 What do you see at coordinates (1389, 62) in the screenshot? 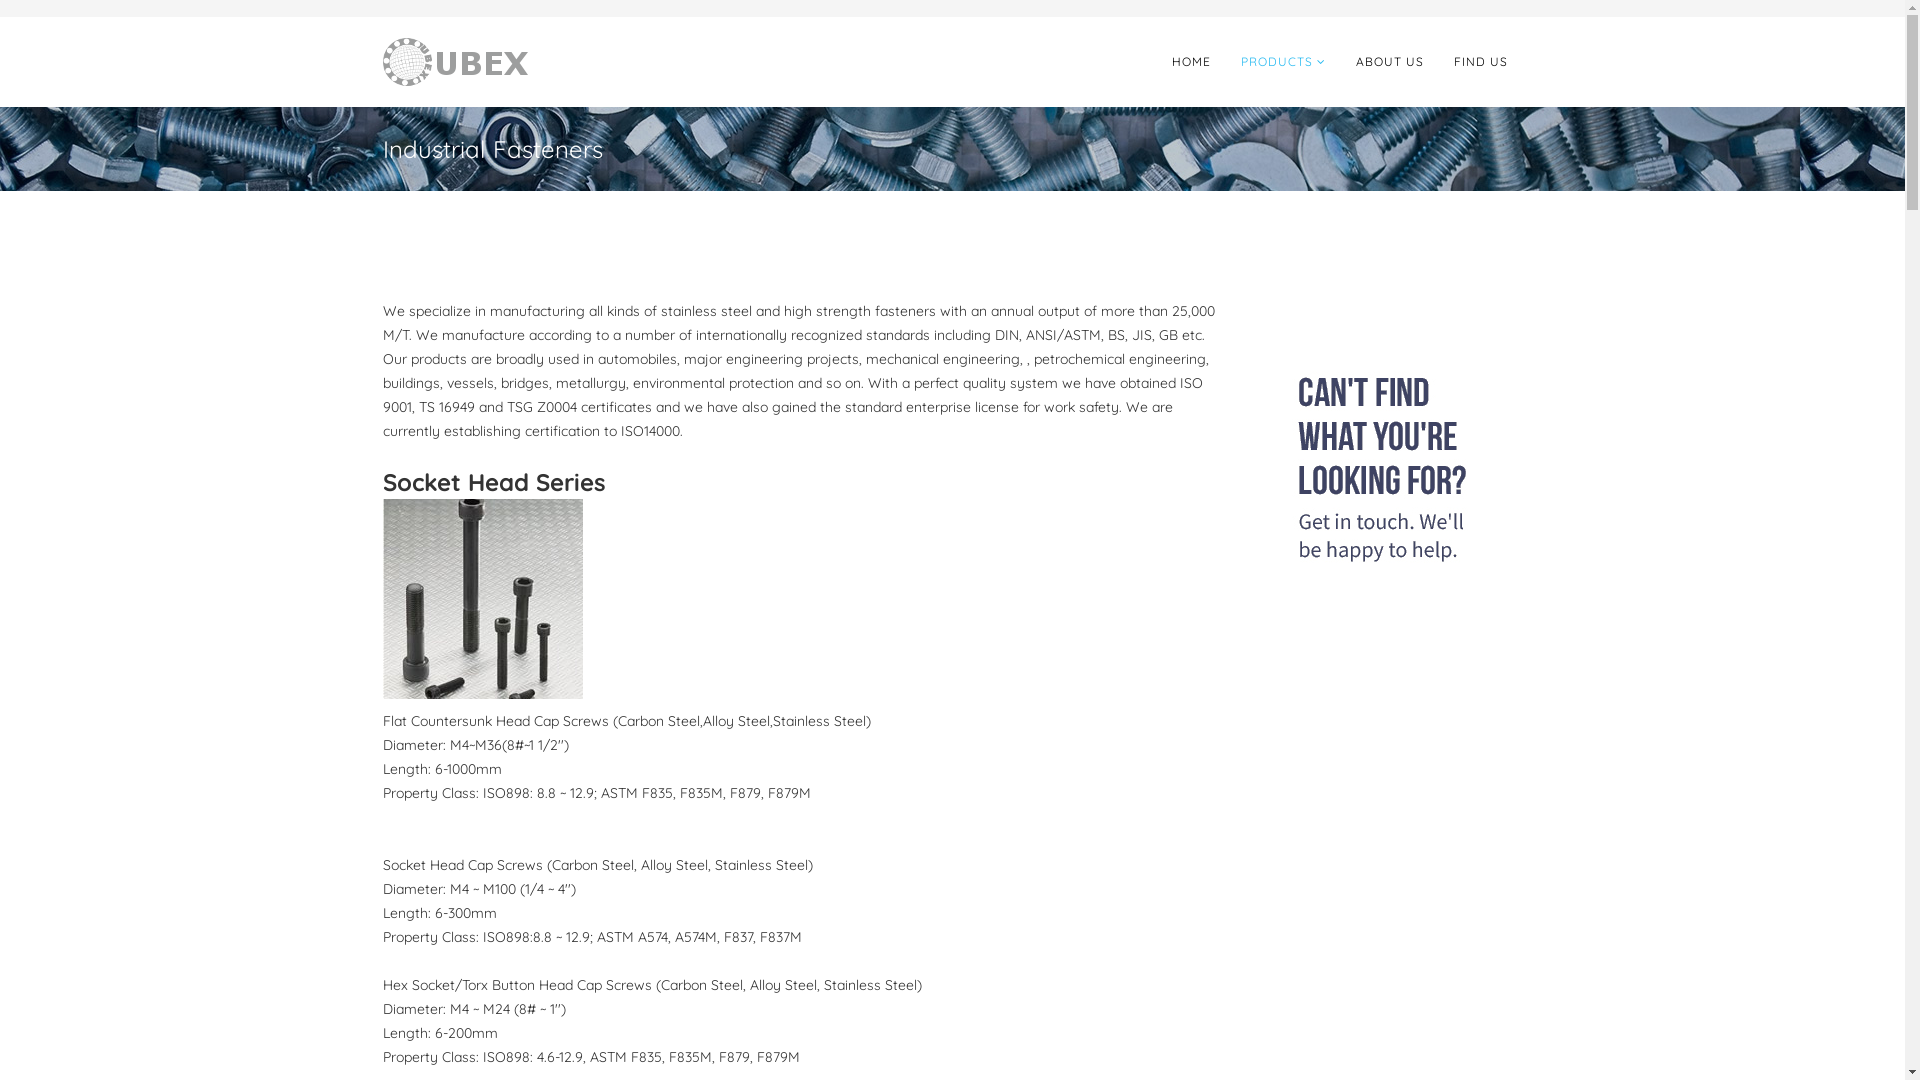
I see `ABOUT US` at bounding box center [1389, 62].